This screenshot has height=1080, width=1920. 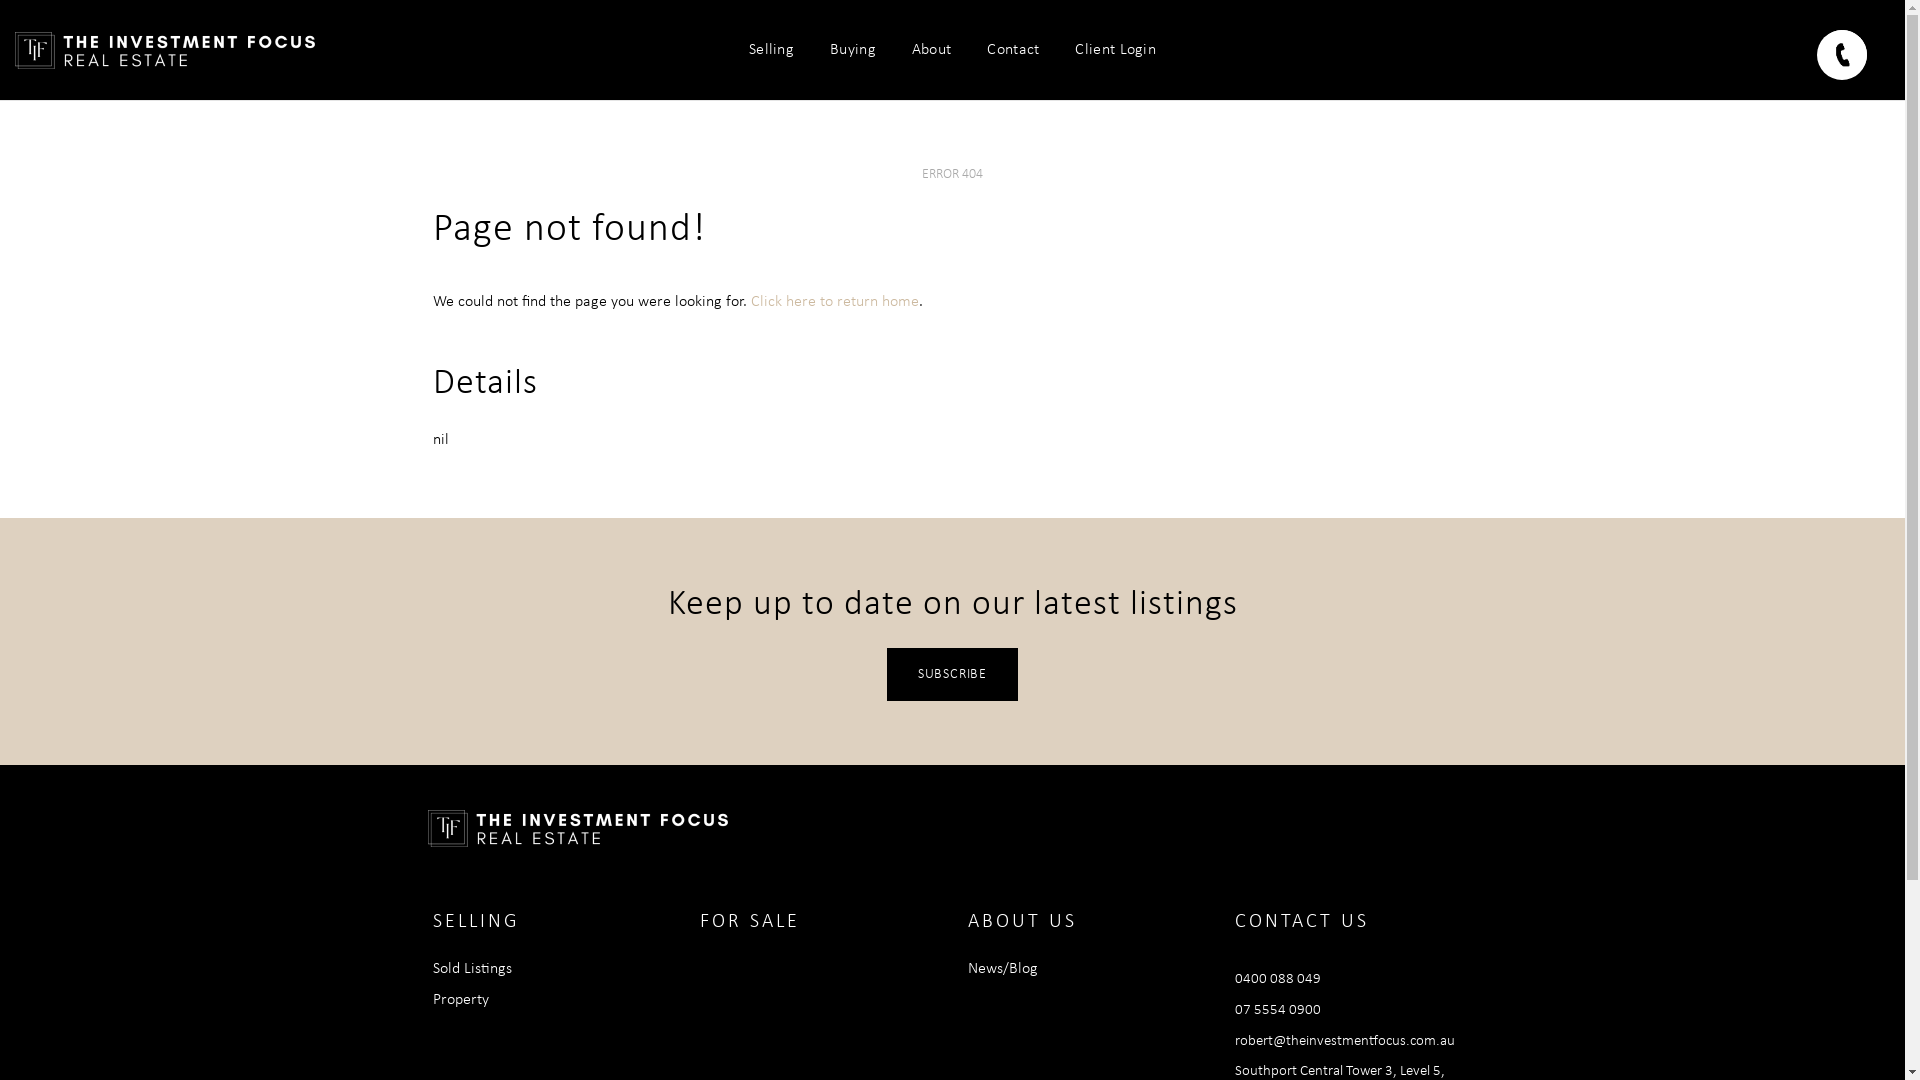 What do you see at coordinates (1302, 922) in the screenshot?
I see `CONTACT US` at bounding box center [1302, 922].